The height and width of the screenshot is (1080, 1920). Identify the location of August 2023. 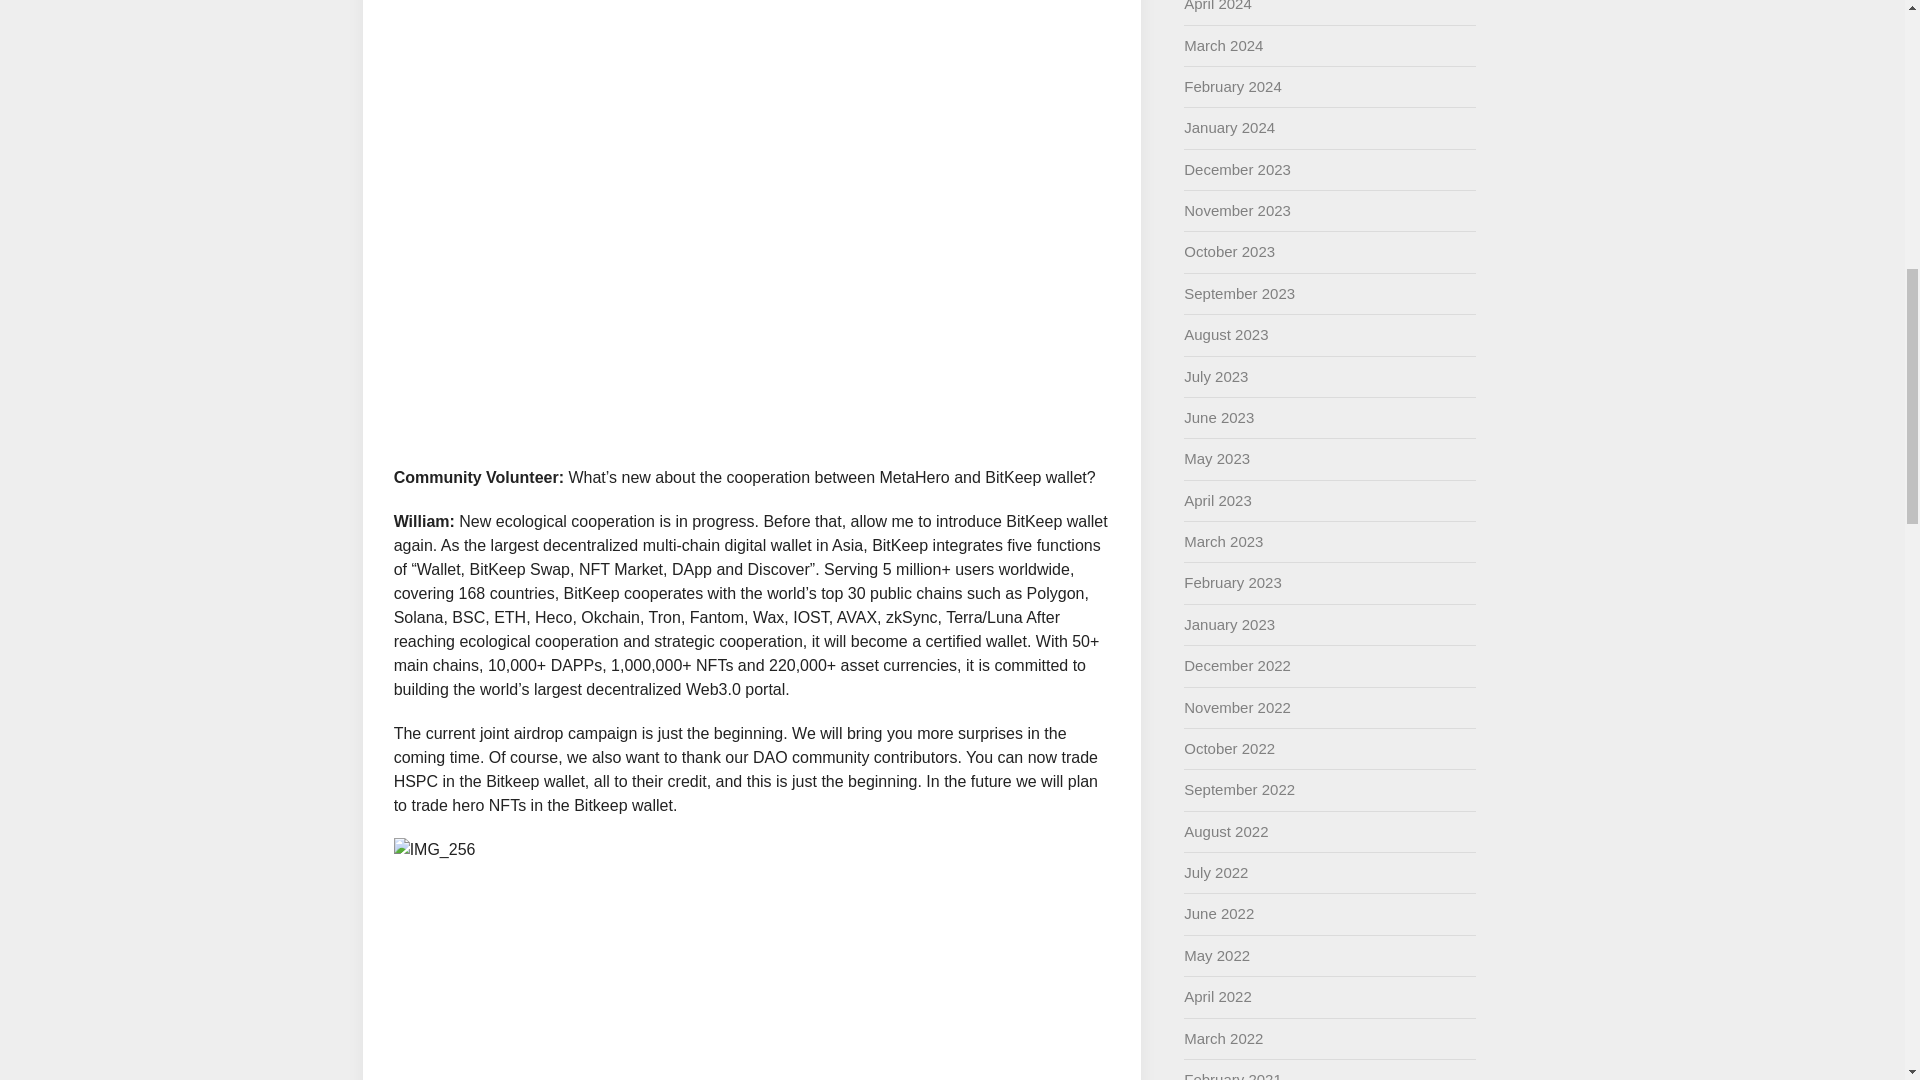
(1226, 334).